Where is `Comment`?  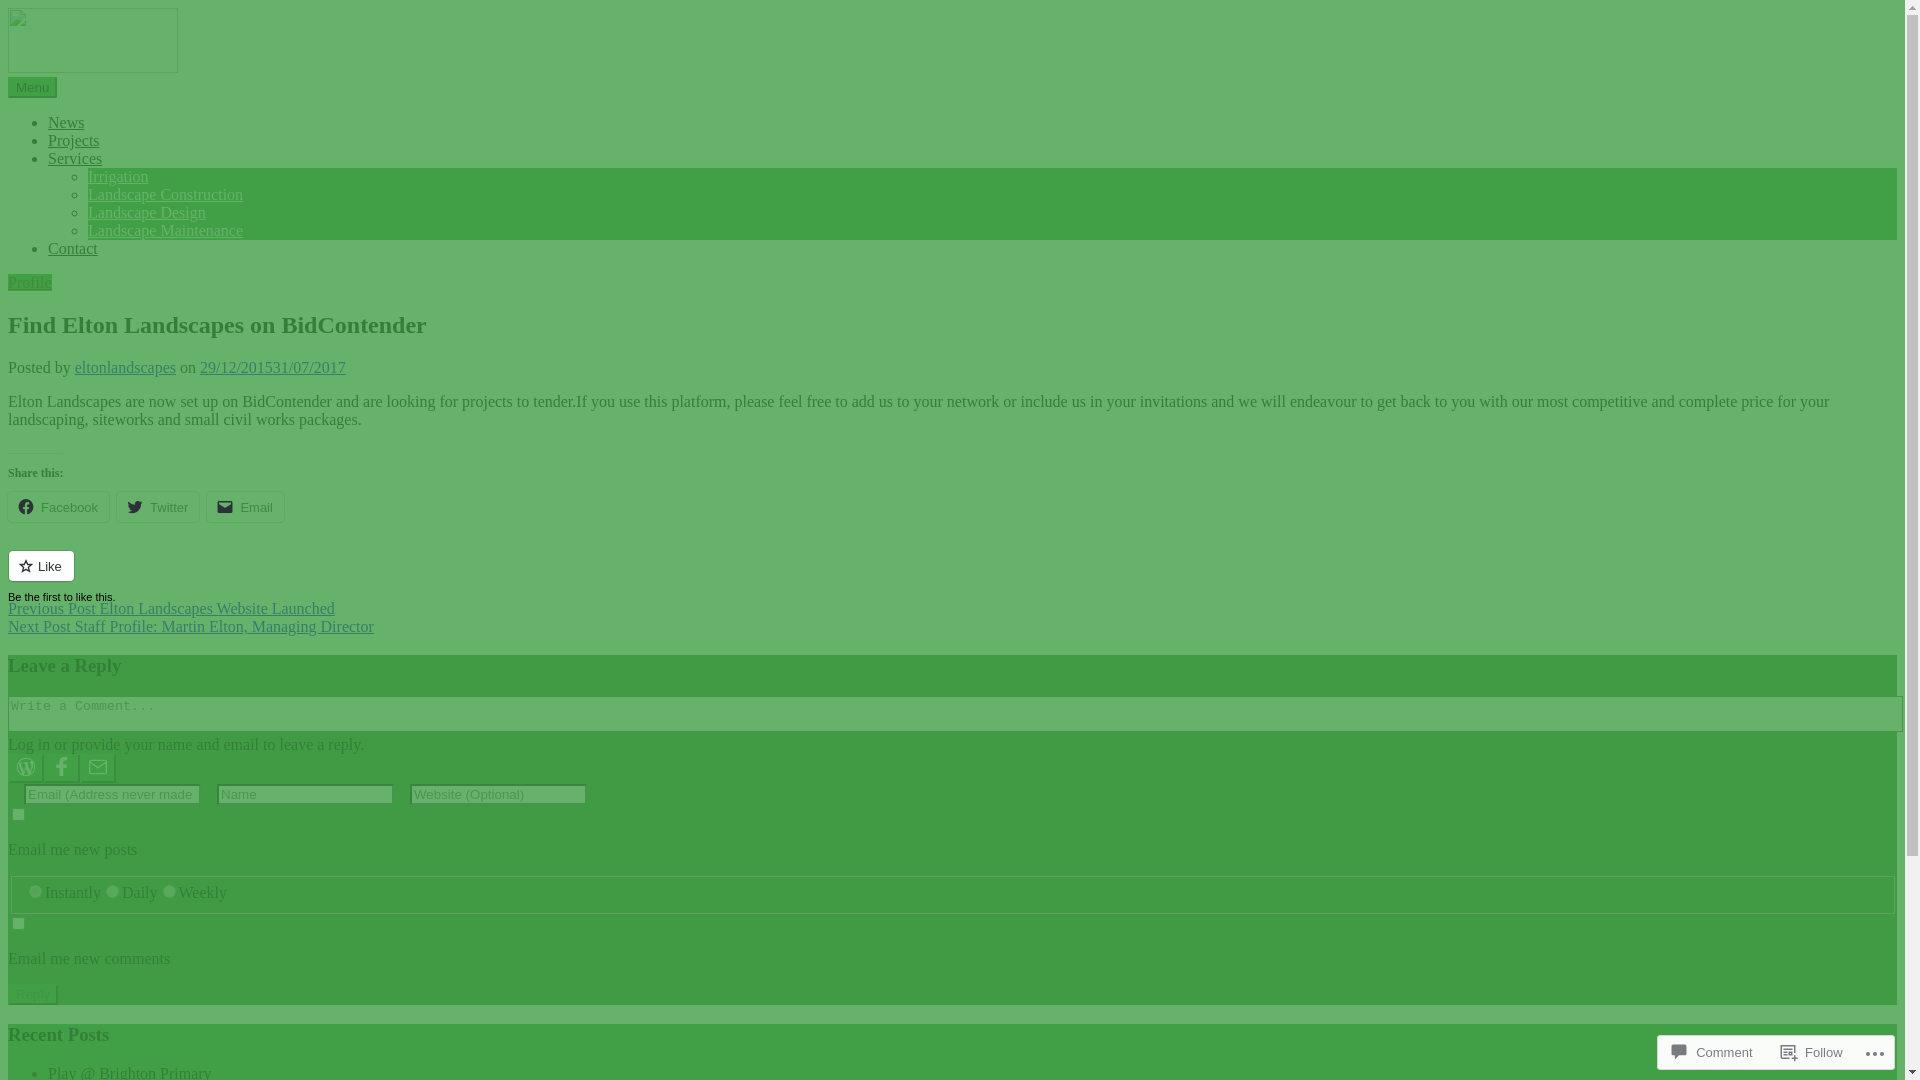 Comment is located at coordinates (1712, 1052).